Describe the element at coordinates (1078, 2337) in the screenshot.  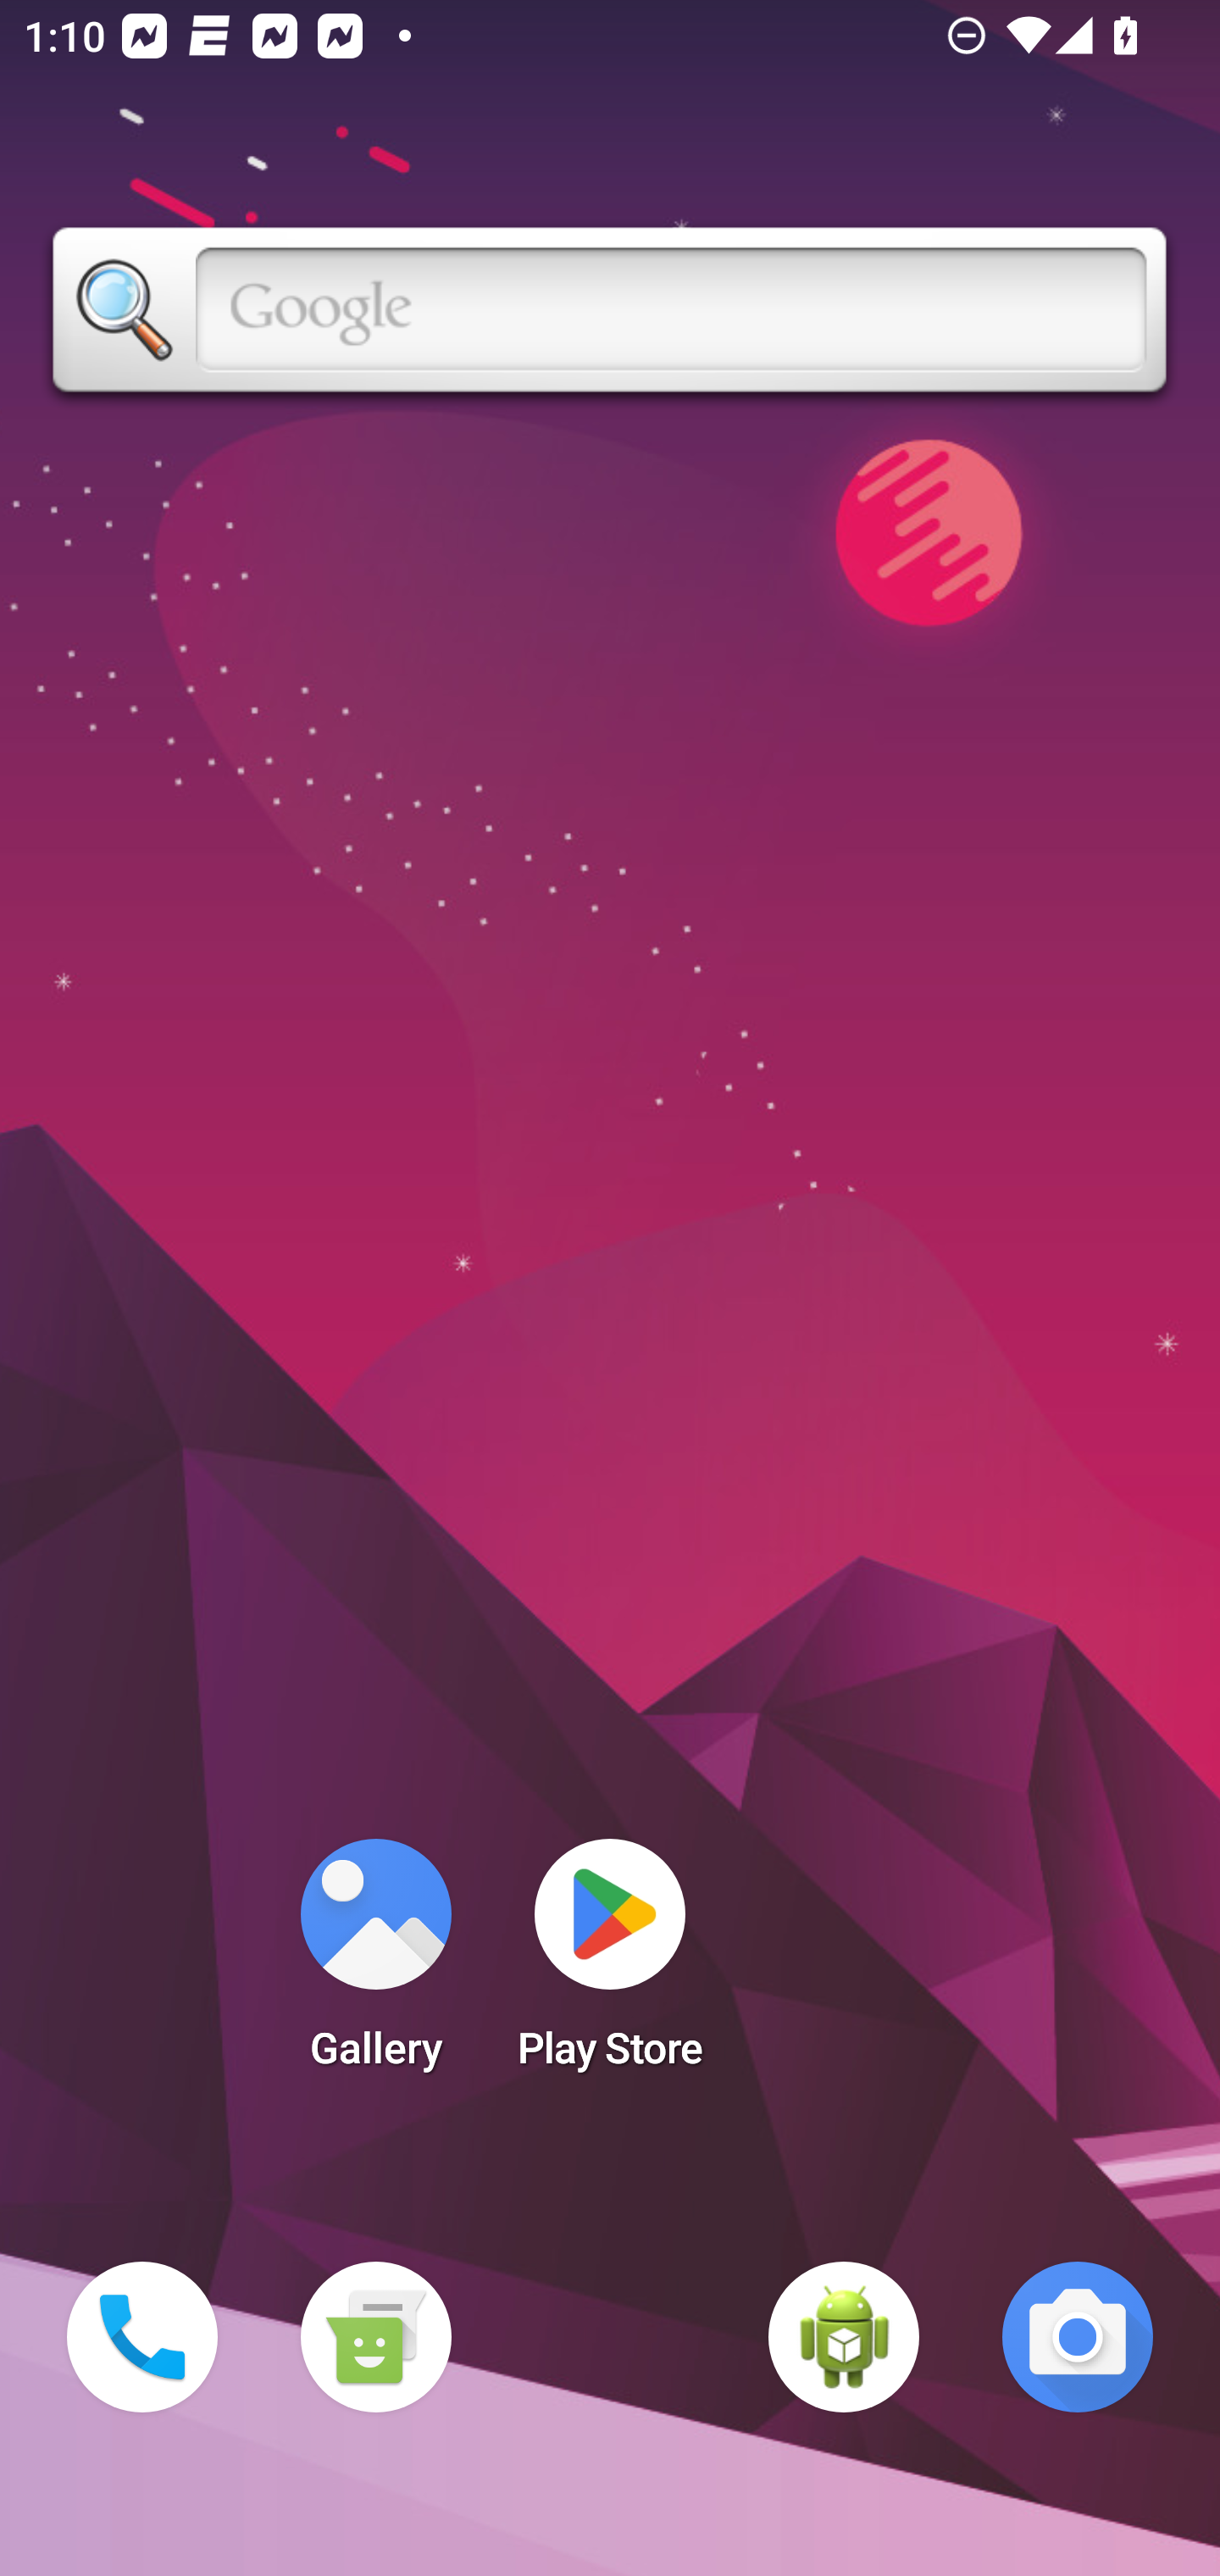
I see `Camera` at that location.